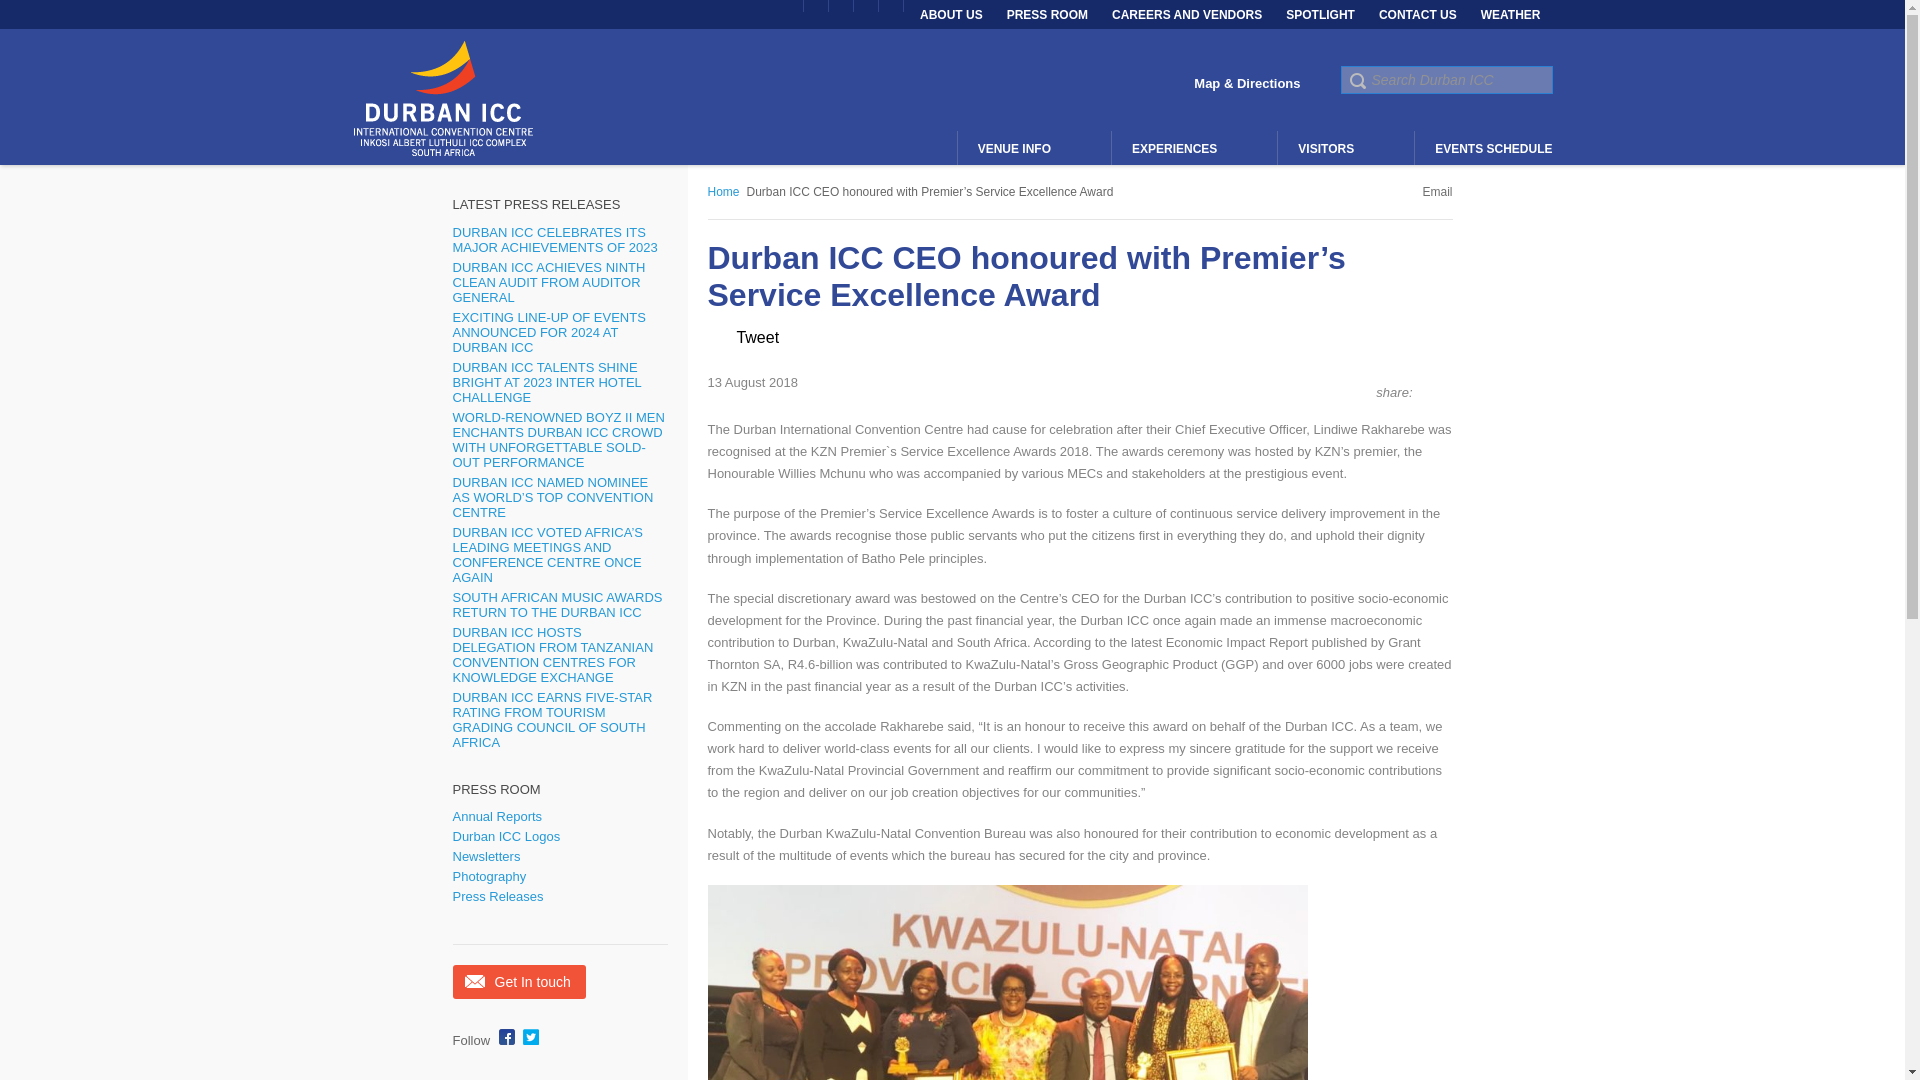 The image size is (1920, 1080). What do you see at coordinates (1510, 14) in the screenshot?
I see `WEATHER` at bounding box center [1510, 14].